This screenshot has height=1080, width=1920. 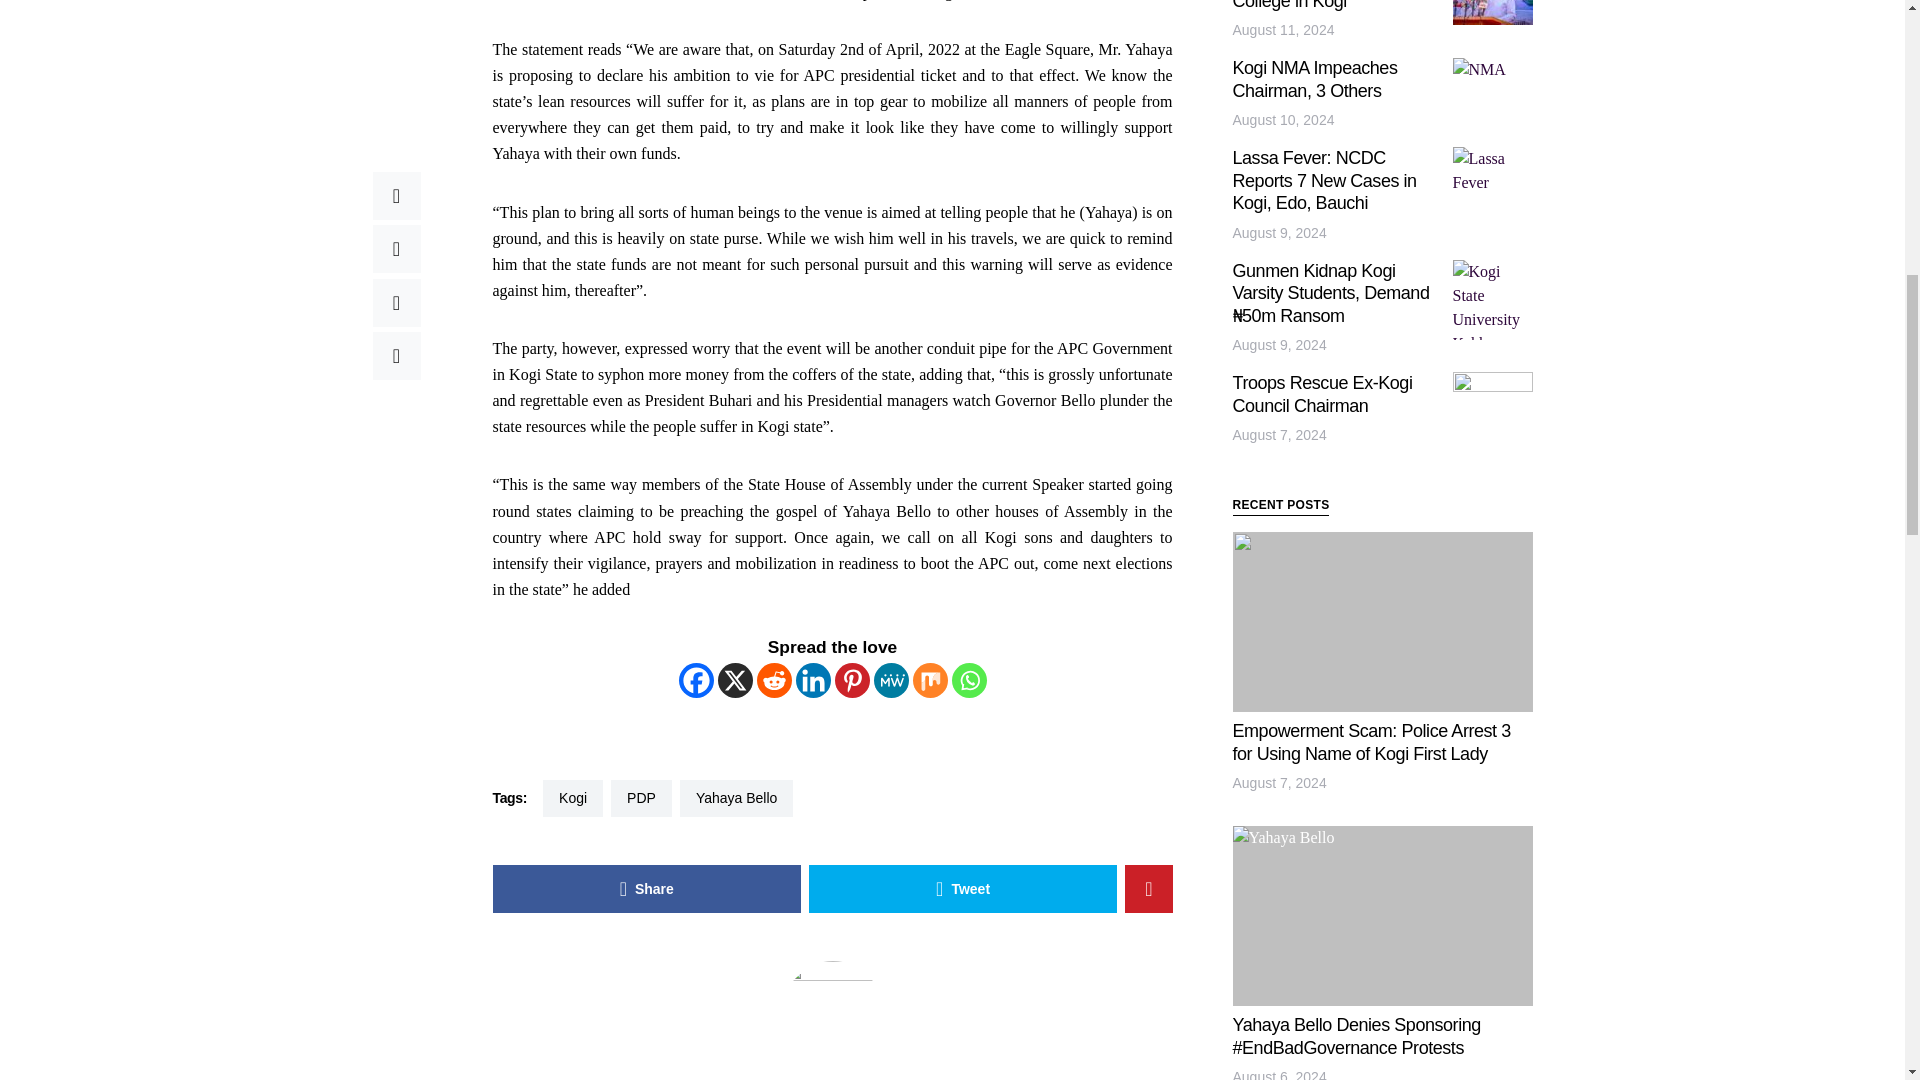 I want to click on Linkedin, so click(x=814, y=680).